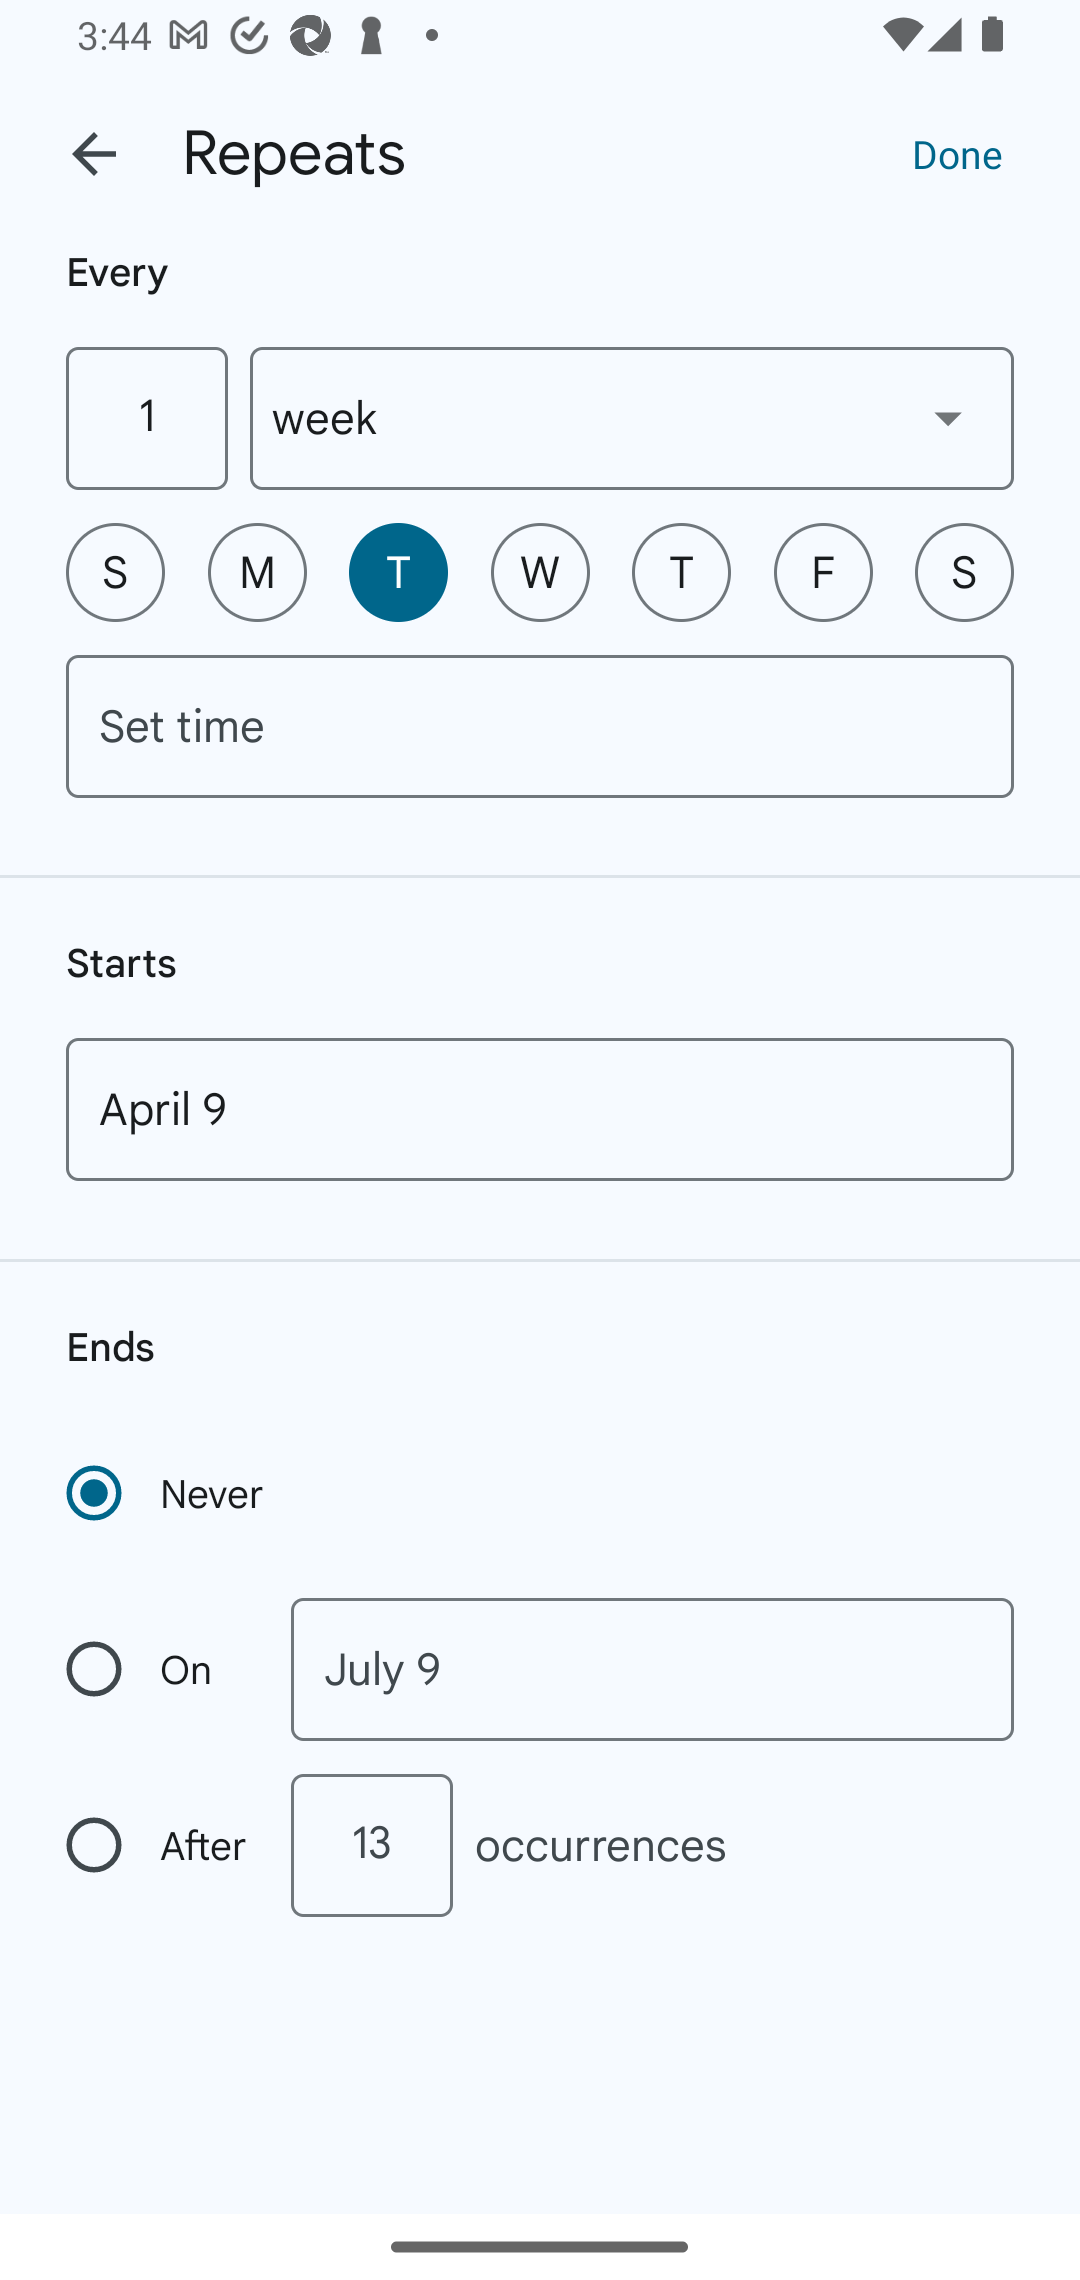 The height and width of the screenshot is (2280, 1080). What do you see at coordinates (158, 1670) in the screenshot?
I see `On Recurrence ends on a specific date` at bounding box center [158, 1670].